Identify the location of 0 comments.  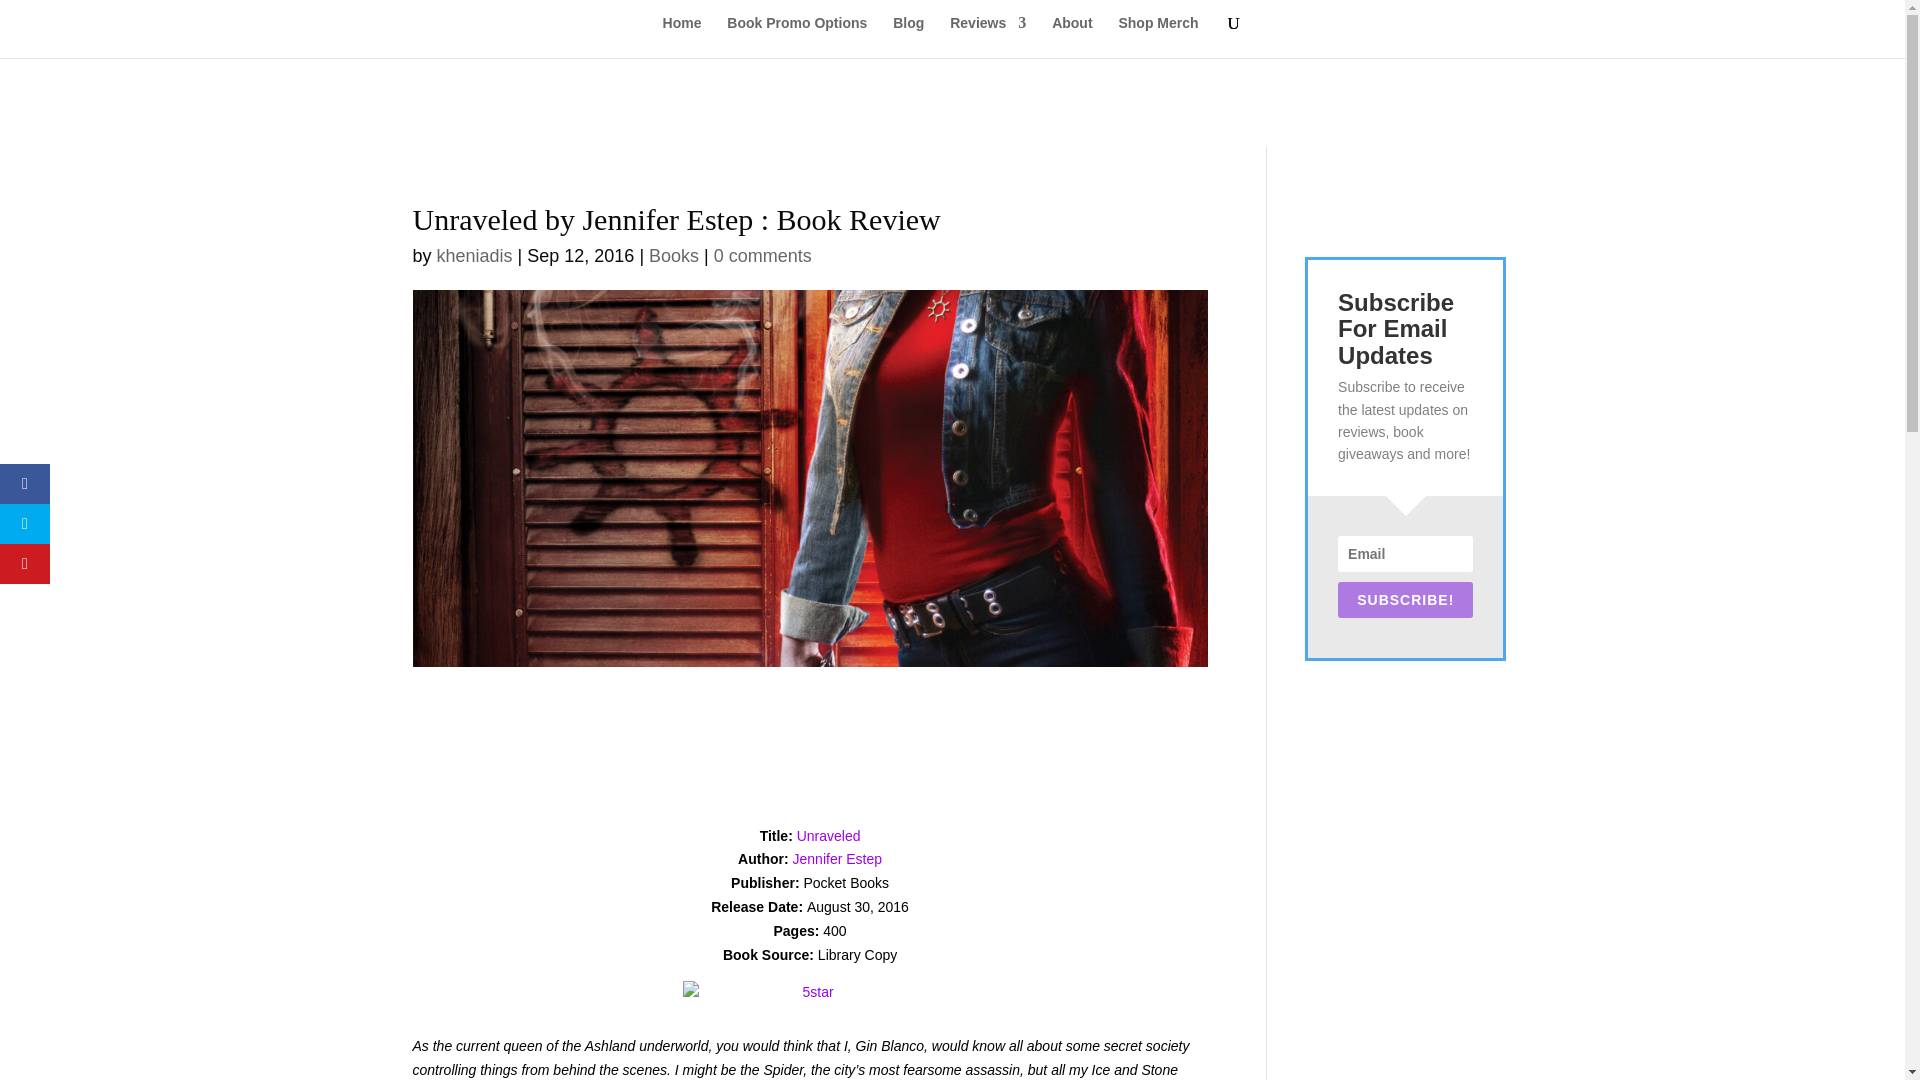
(763, 256).